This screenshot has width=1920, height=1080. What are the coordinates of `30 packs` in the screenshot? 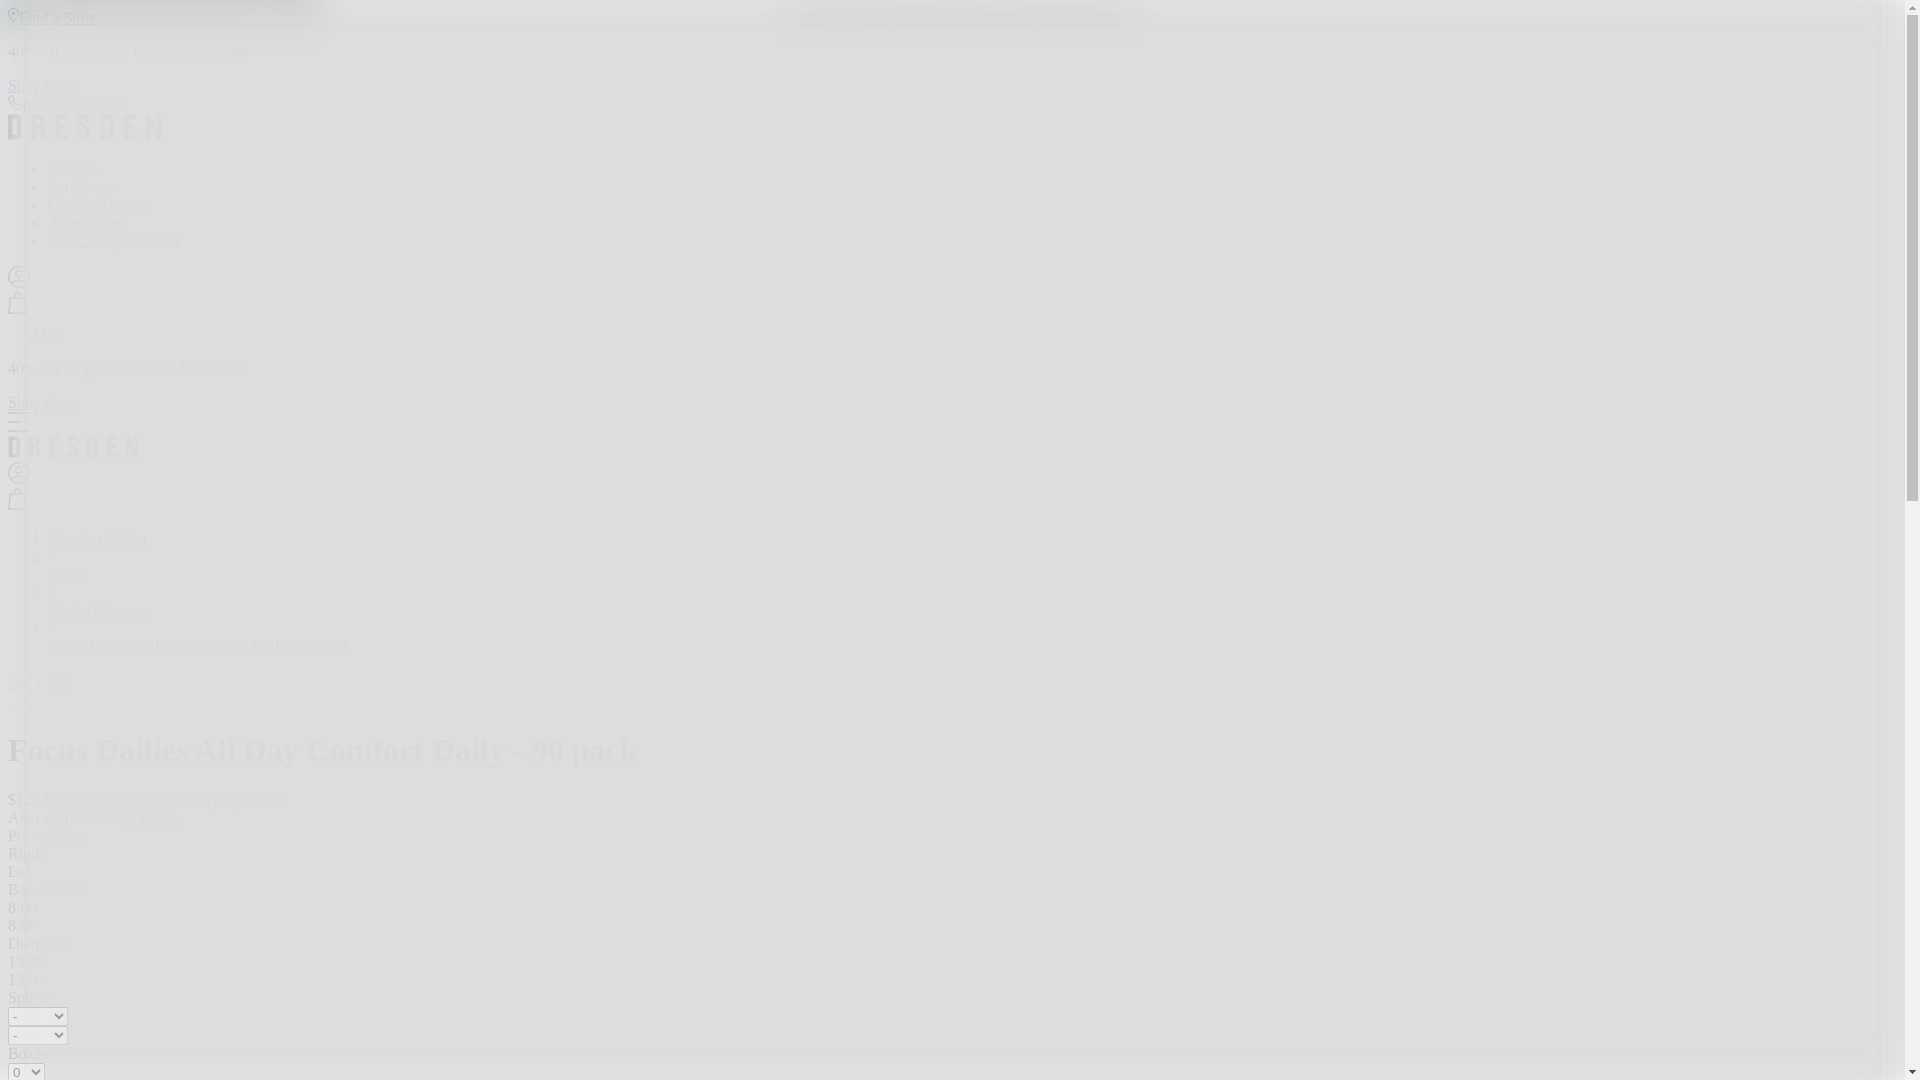 It's located at (148, 817).